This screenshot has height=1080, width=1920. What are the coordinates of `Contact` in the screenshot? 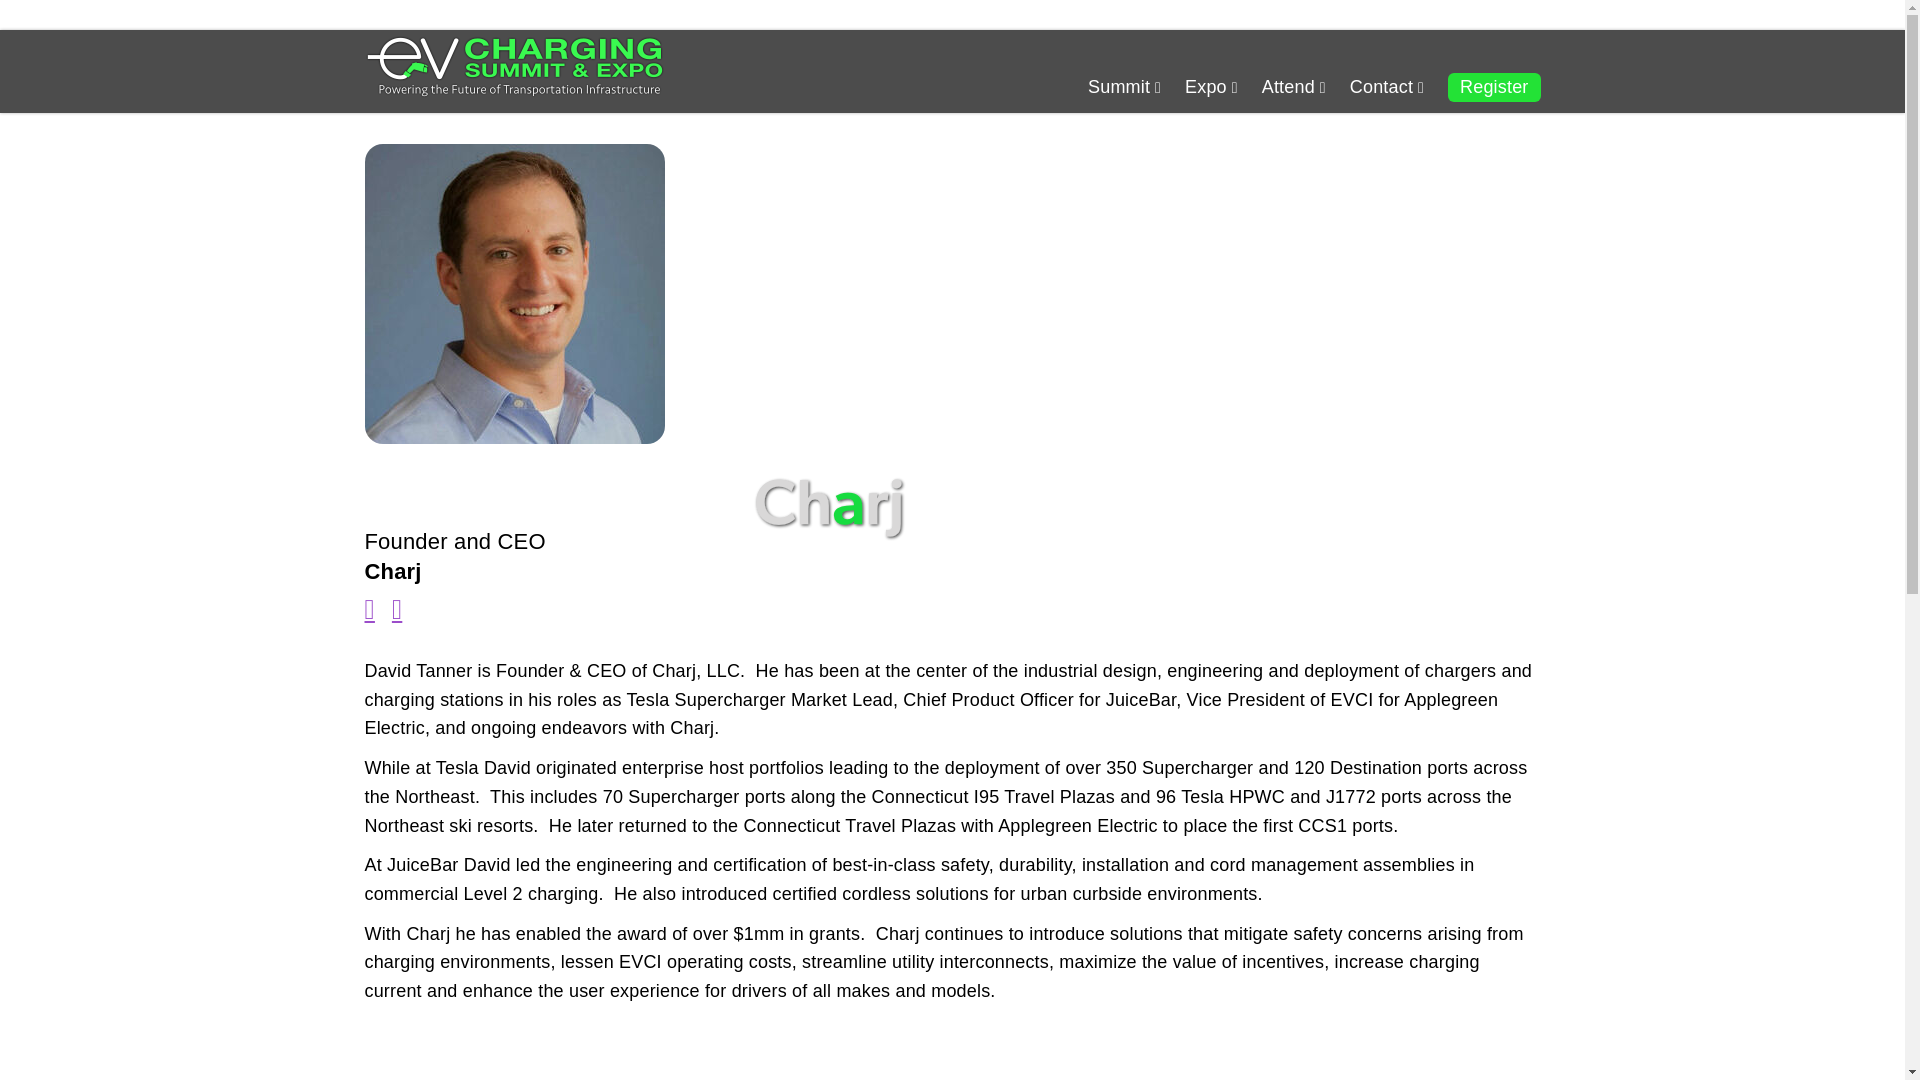 It's located at (1386, 87).